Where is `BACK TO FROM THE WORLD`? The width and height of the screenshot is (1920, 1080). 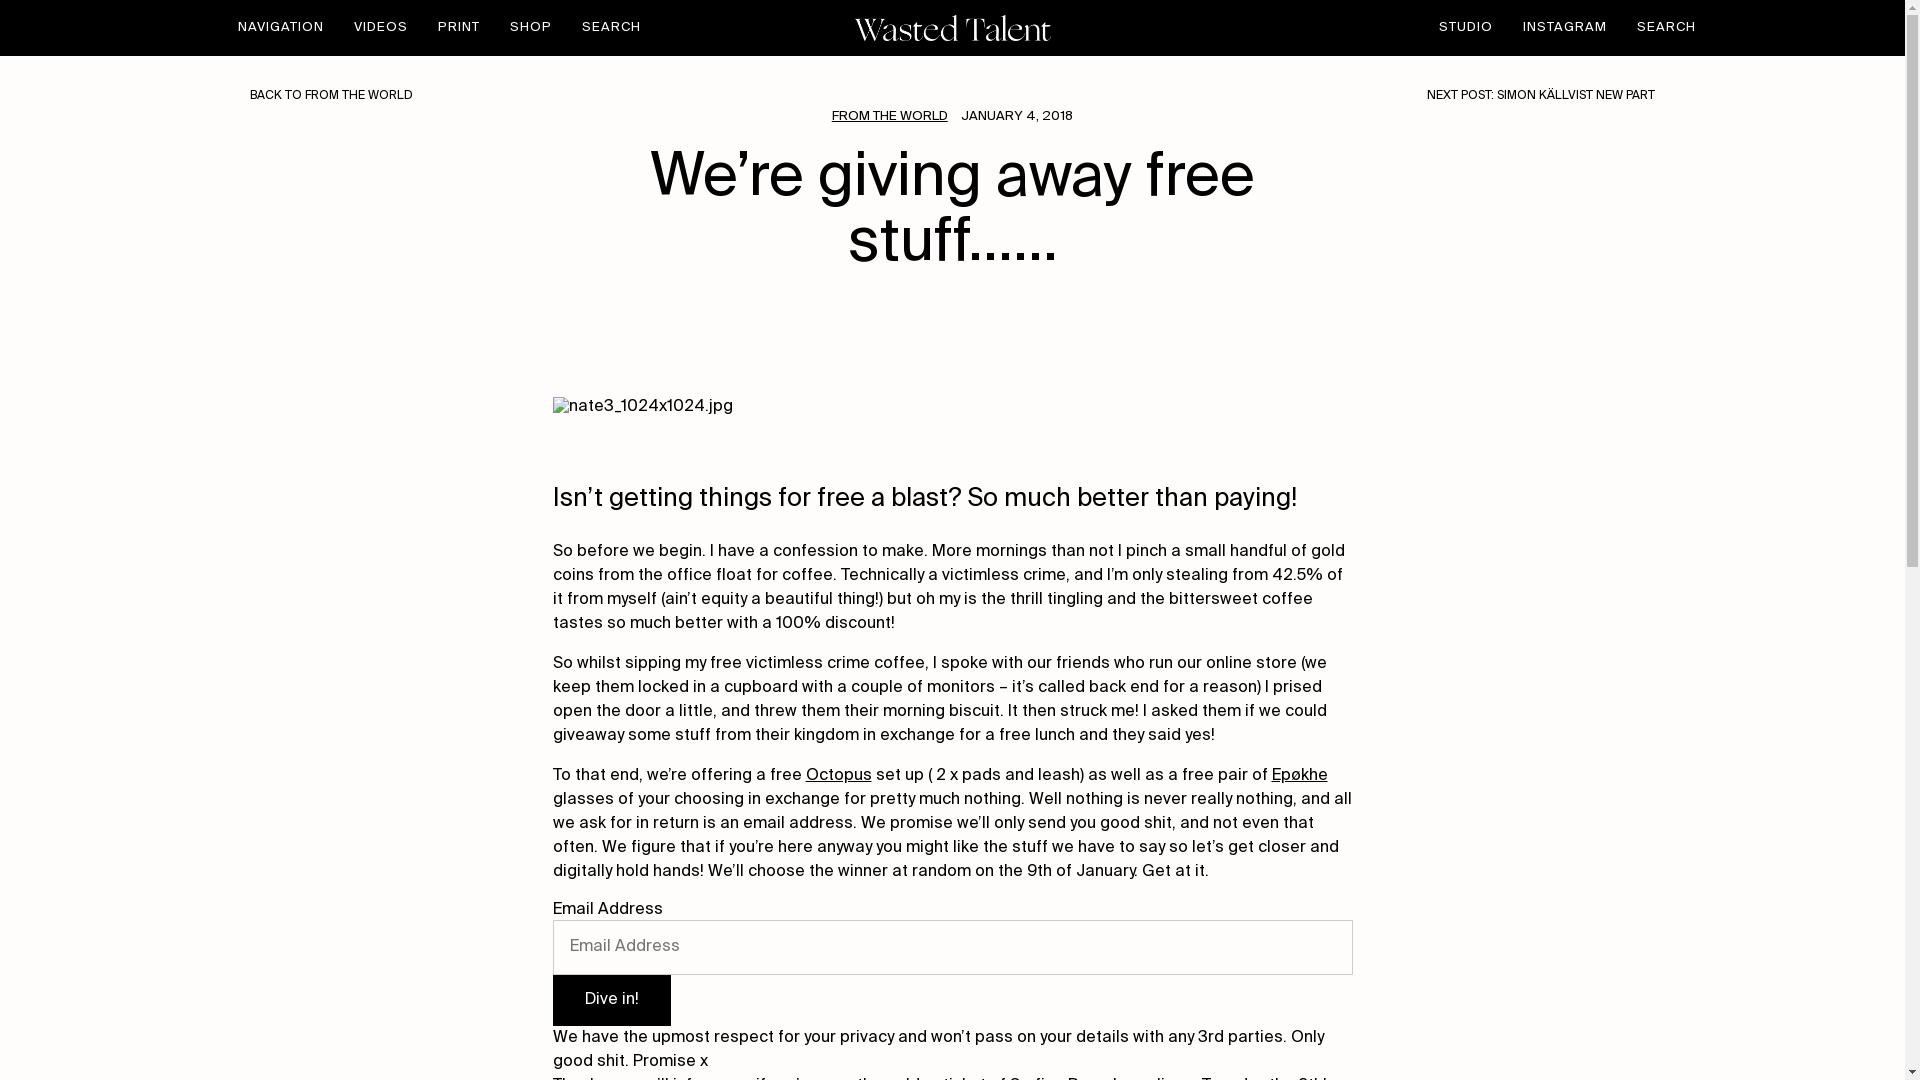
BACK TO FROM THE WORLD is located at coordinates (600, 96).